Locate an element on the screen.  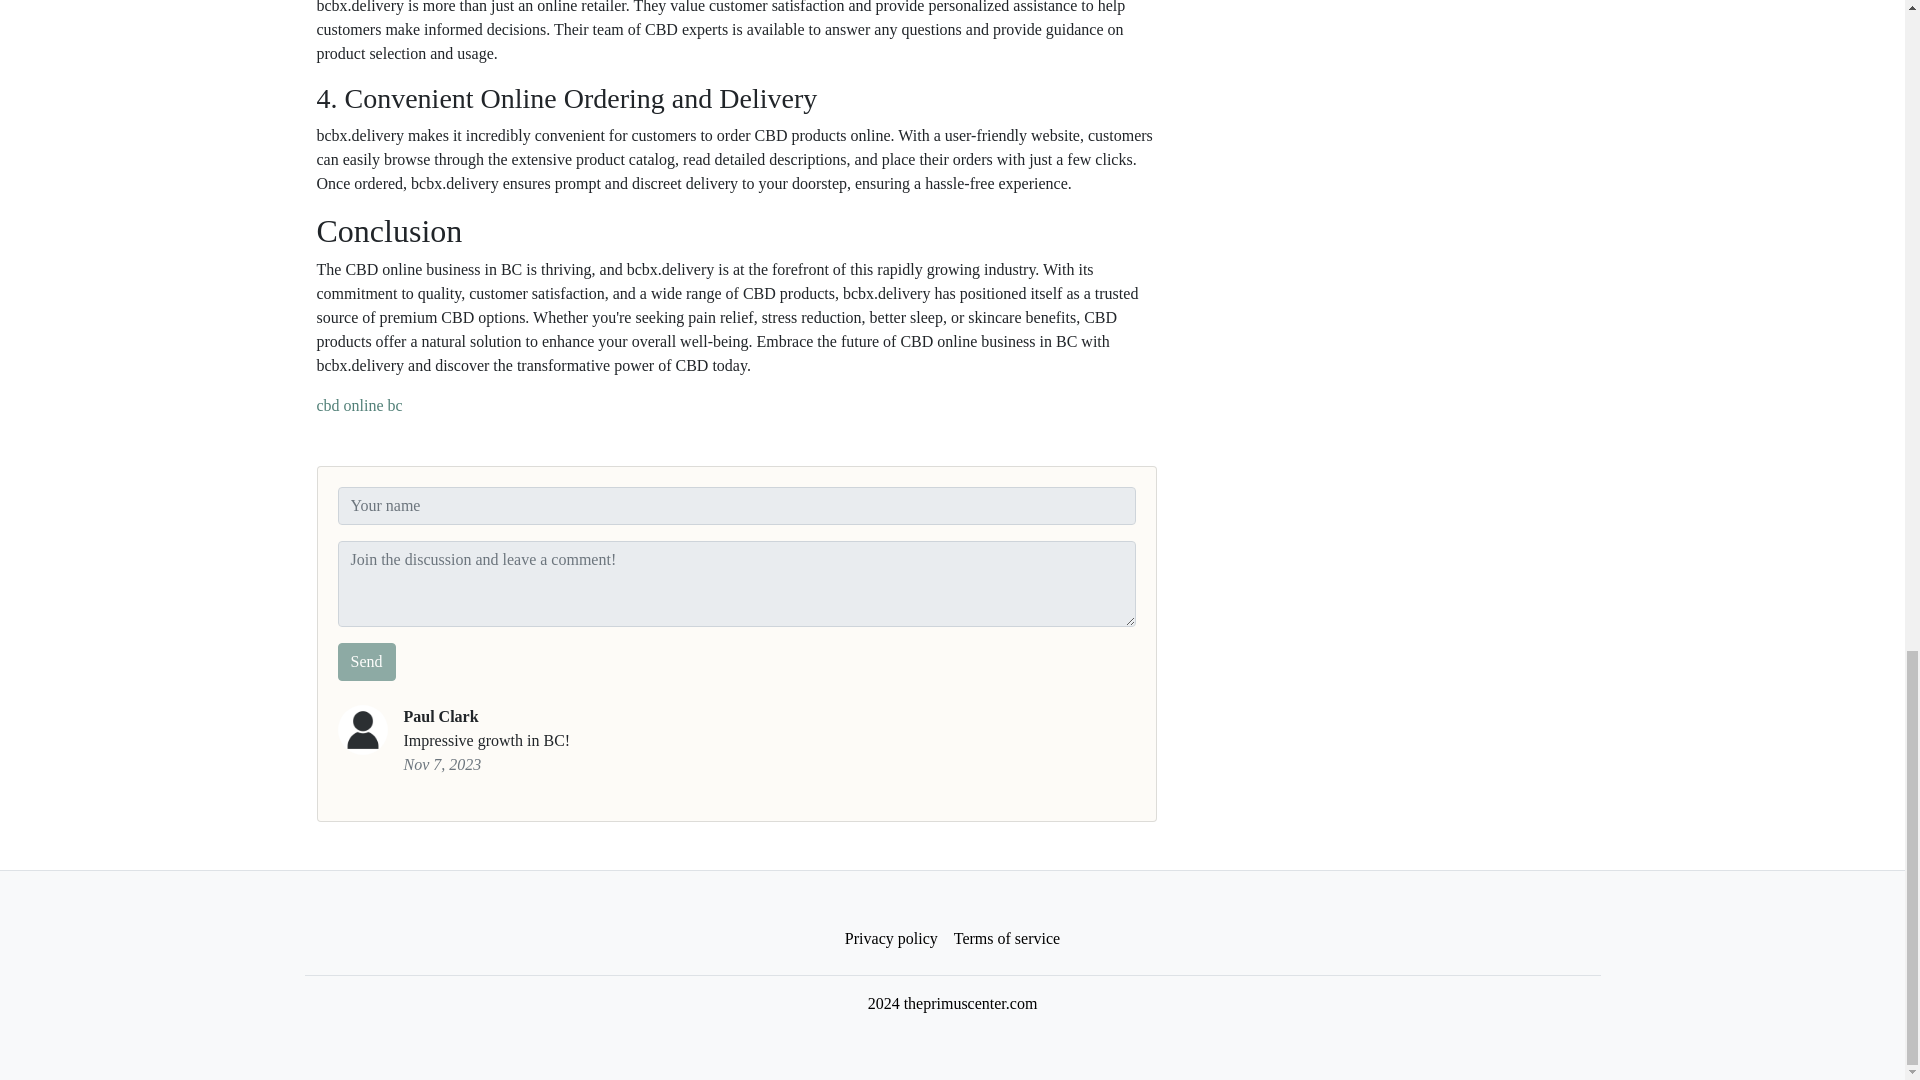
cbd online bc is located at coordinates (358, 405).